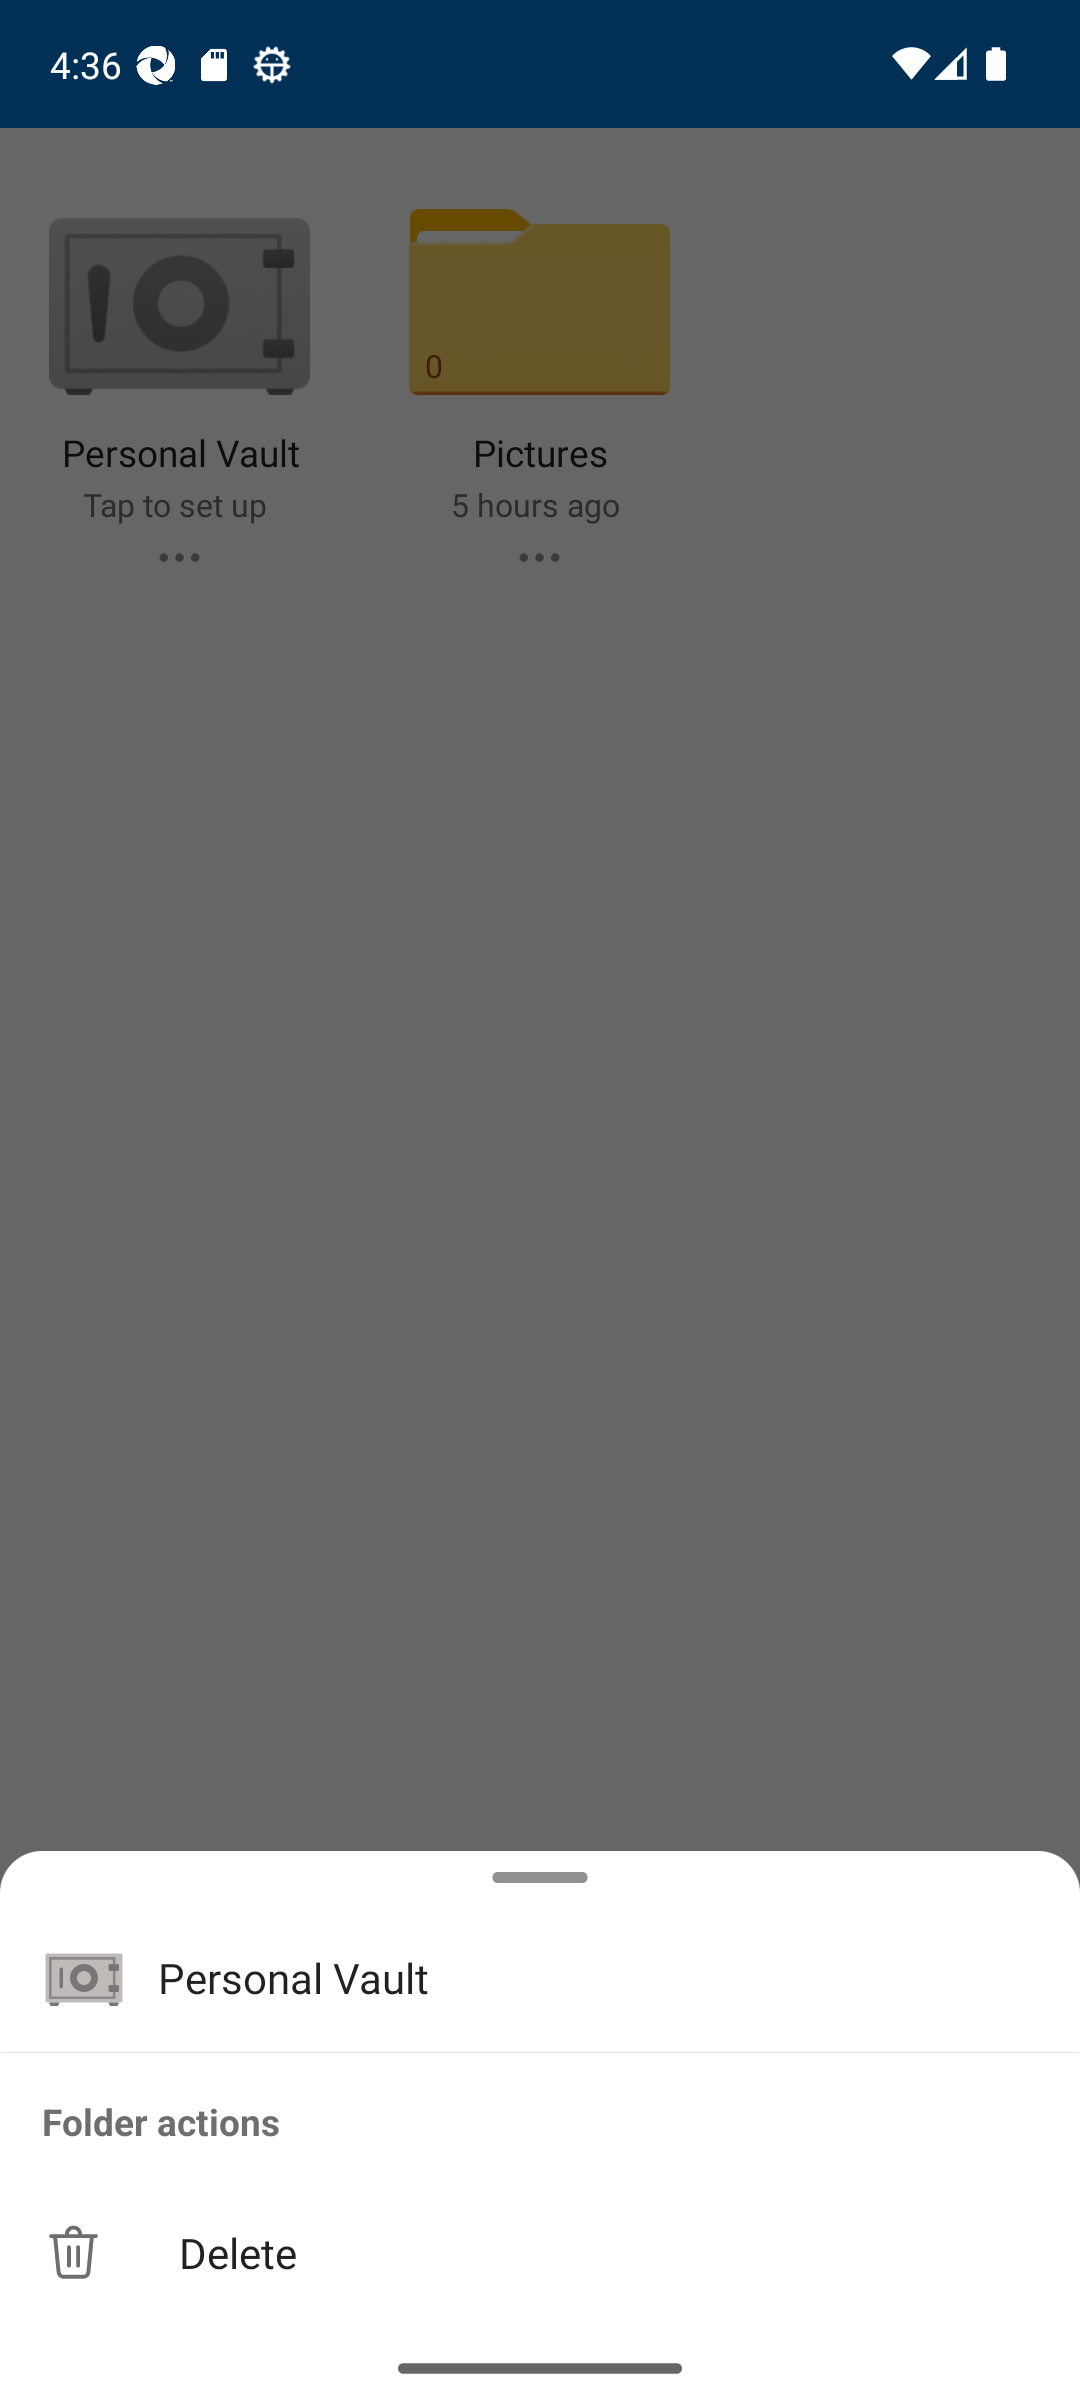 The width and height of the screenshot is (1080, 2400). What do you see at coordinates (540, 2252) in the screenshot?
I see `Delete button Delete` at bounding box center [540, 2252].